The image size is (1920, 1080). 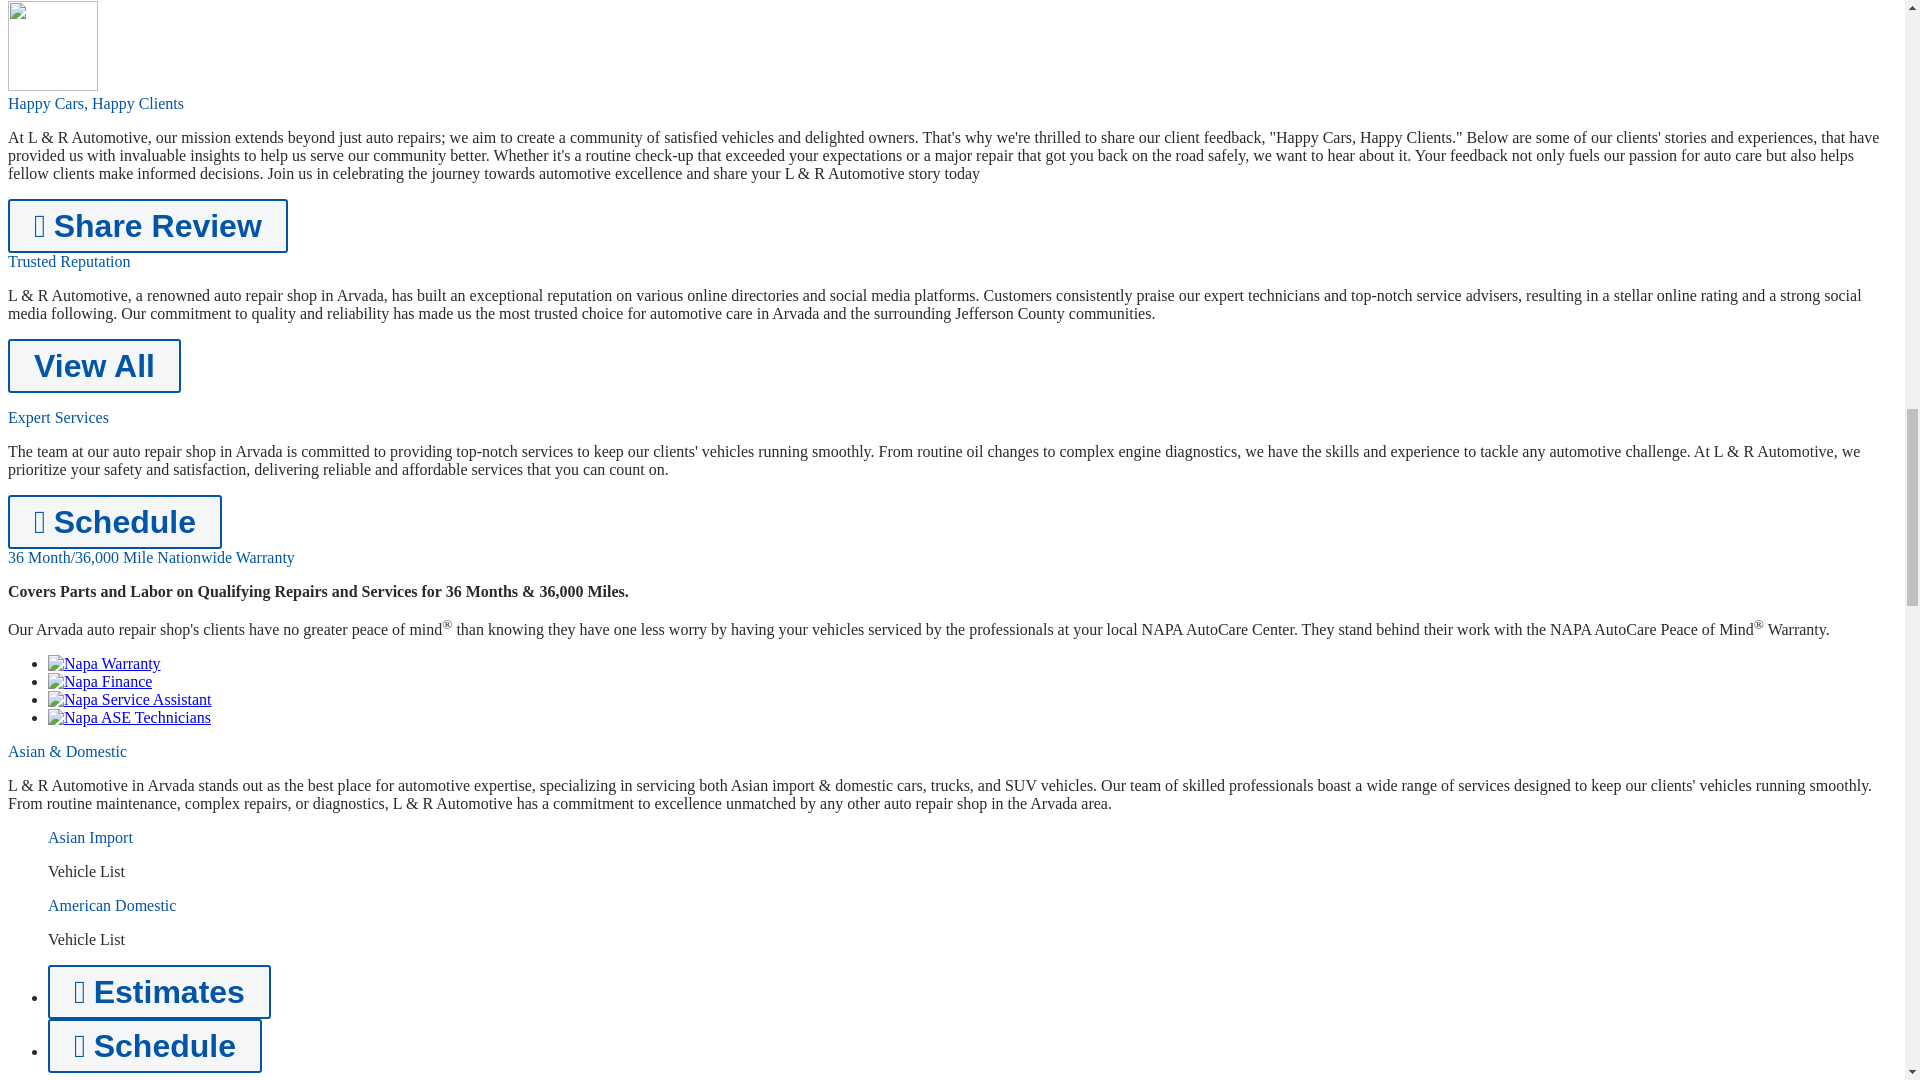 What do you see at coordinates (104, 662) in the screenshot?
I see `Napa Warranty` at bounding box center [104, 662].